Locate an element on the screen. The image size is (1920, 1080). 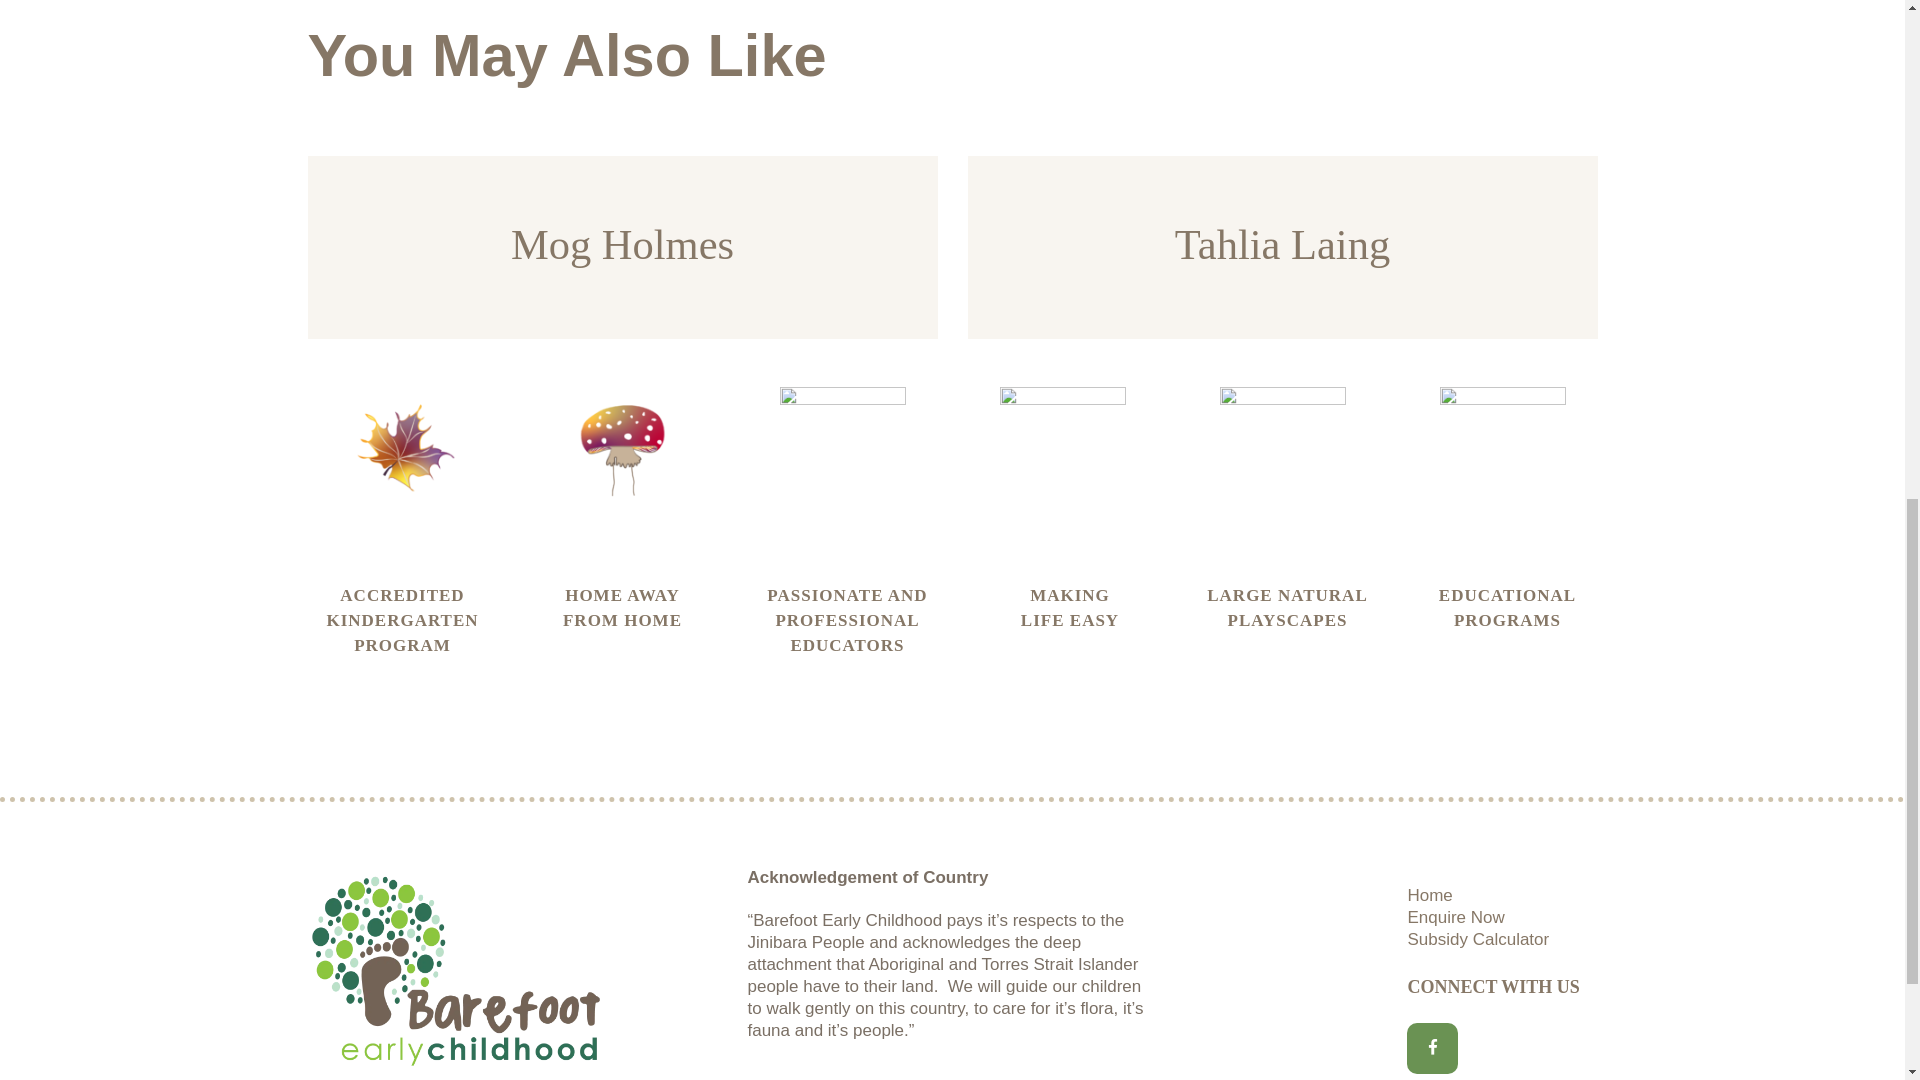
Home is located at coordinates (1429, 895).